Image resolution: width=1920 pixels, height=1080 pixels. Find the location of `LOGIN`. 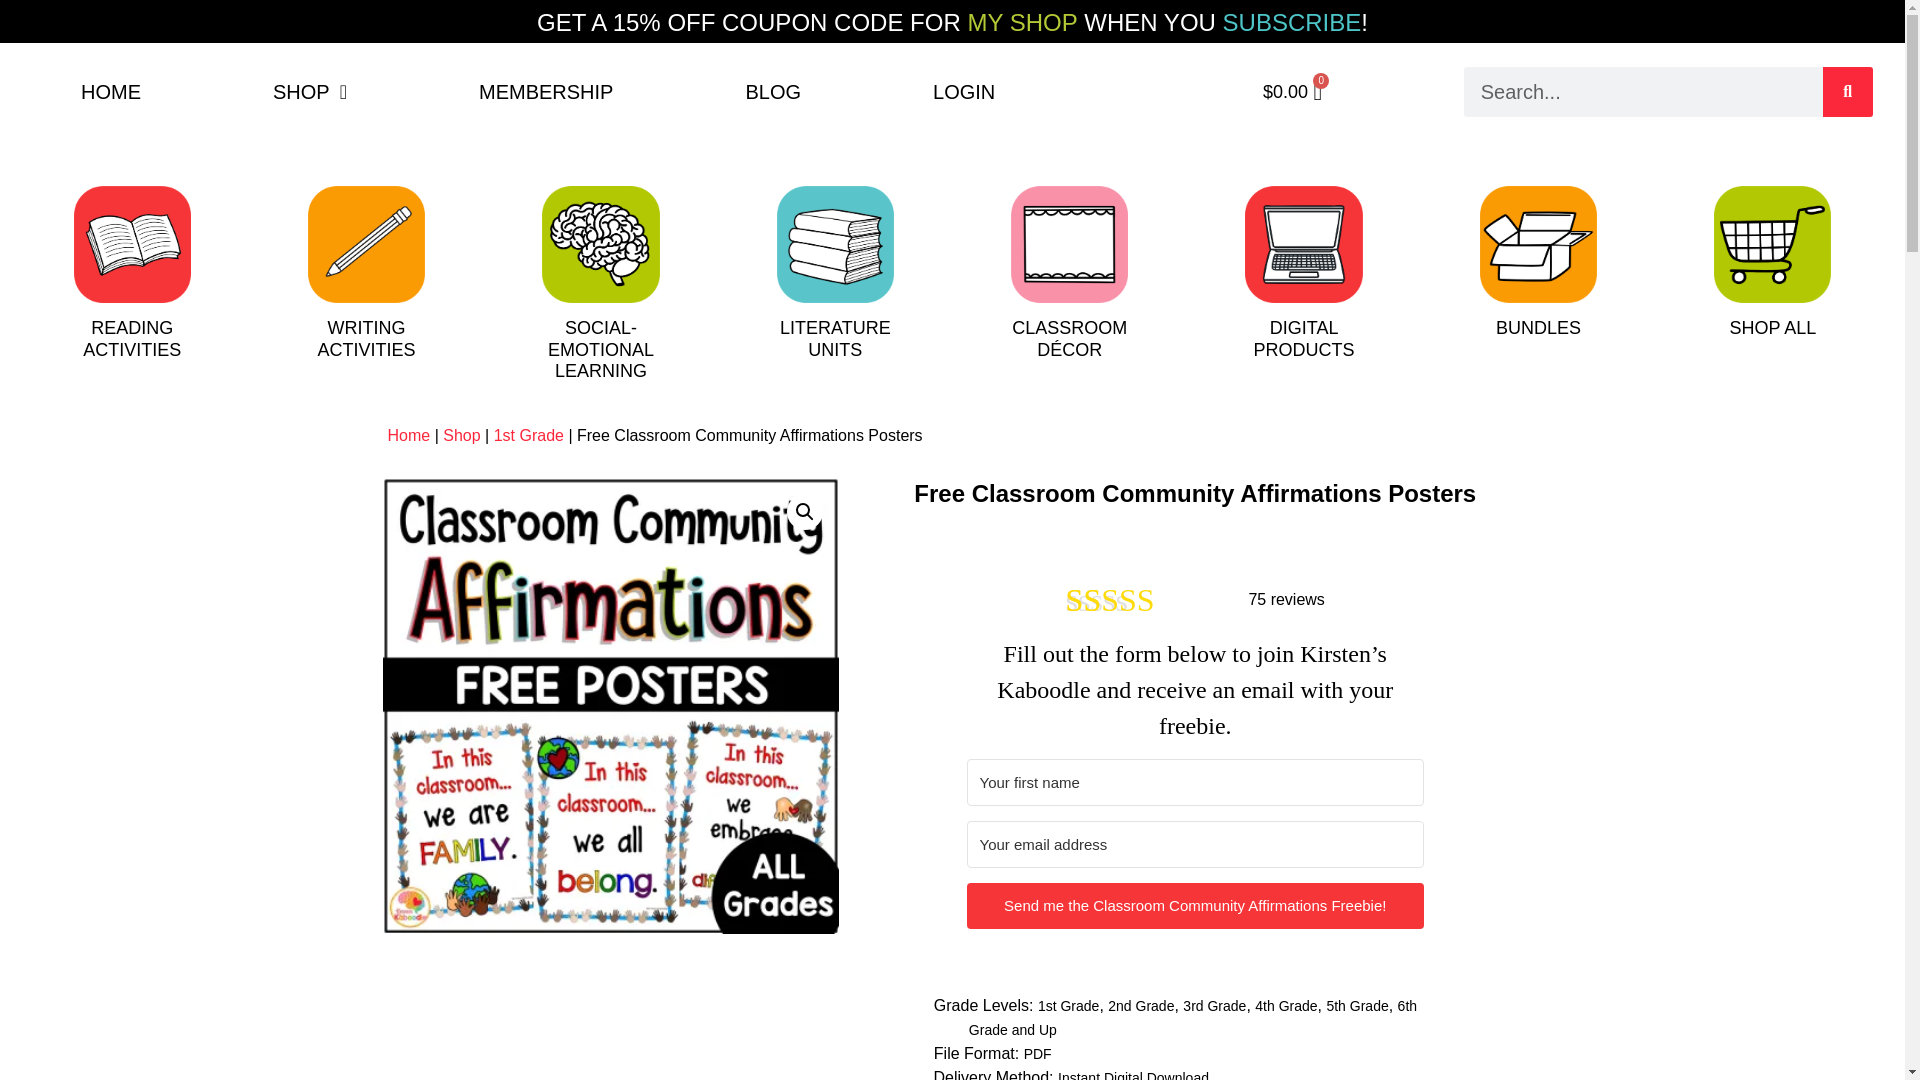

LOGIN is located at coordinates (834, 338).